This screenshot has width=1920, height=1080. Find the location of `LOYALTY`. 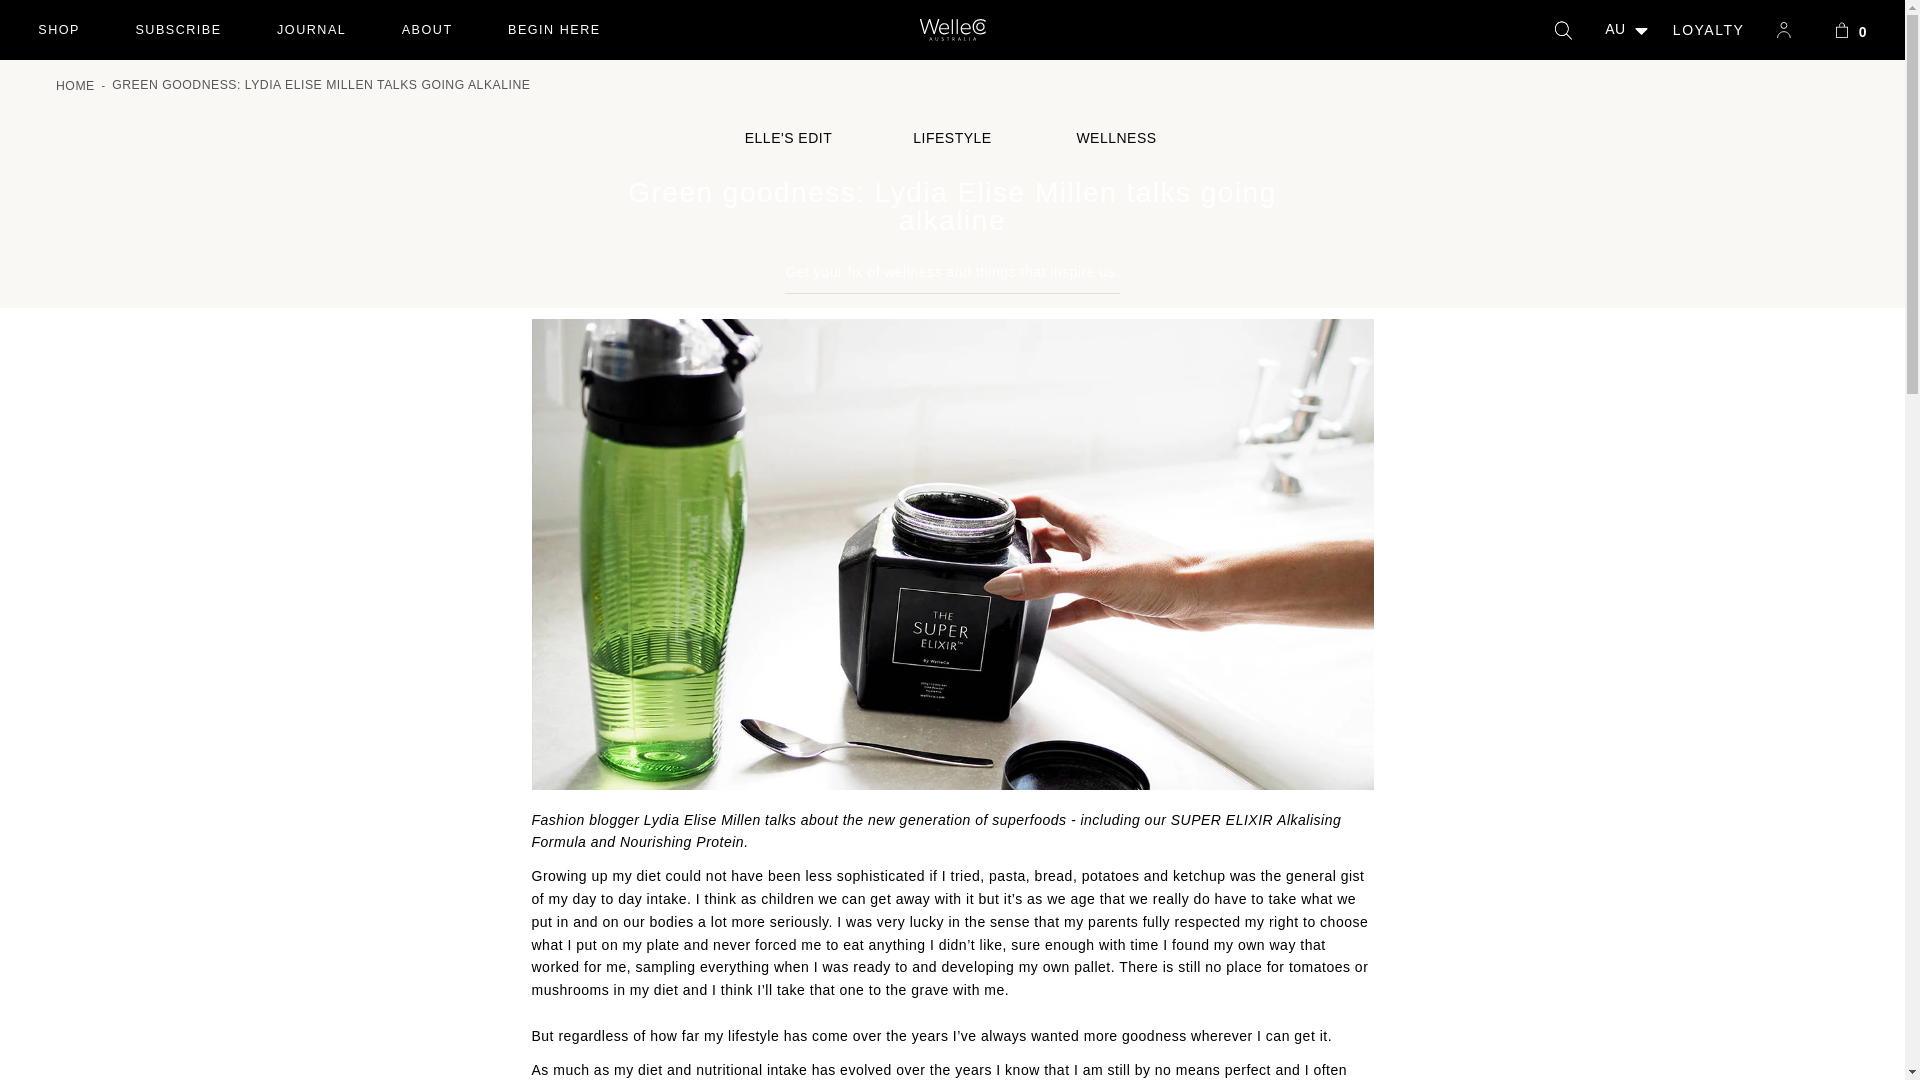

LOYALTY is located at coordinates (1850, 30).